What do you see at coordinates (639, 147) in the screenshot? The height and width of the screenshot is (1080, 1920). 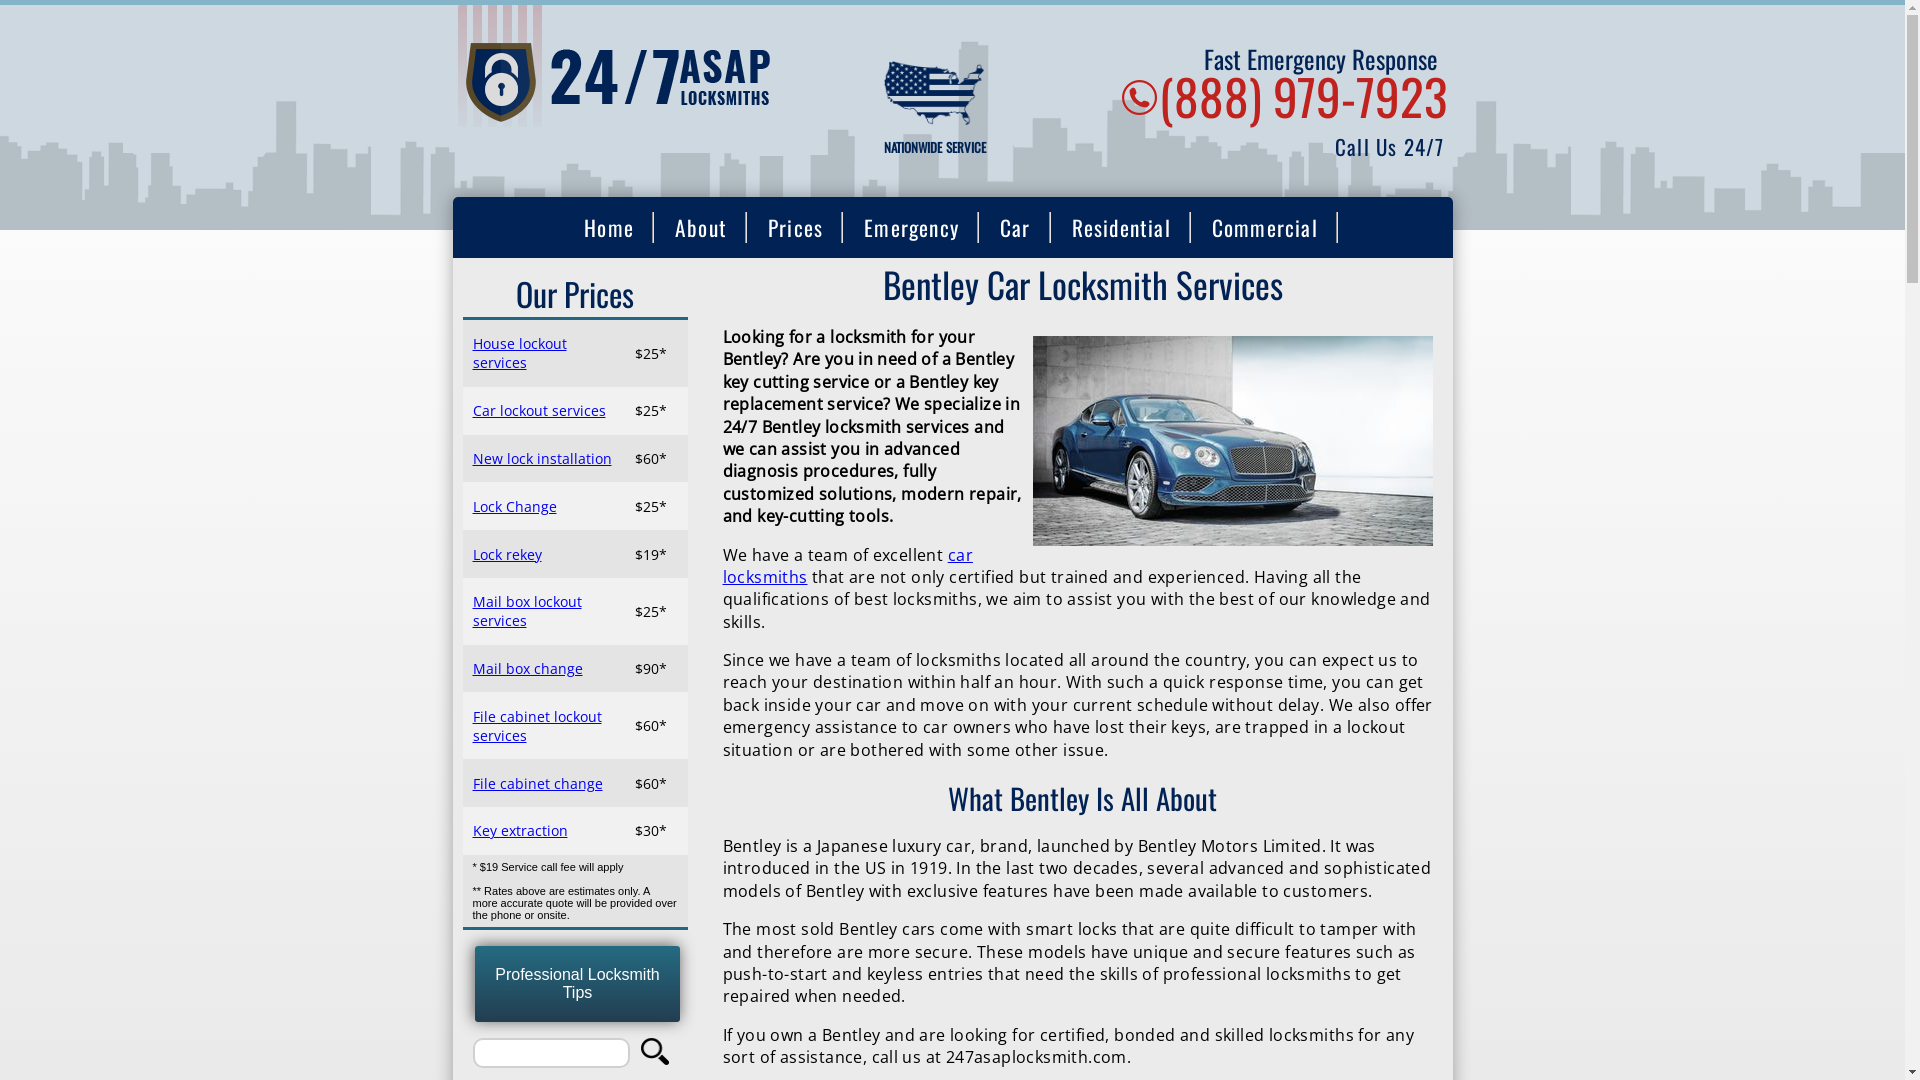 I see `Click to return to the Homepage` at bounding box center [639, 147].